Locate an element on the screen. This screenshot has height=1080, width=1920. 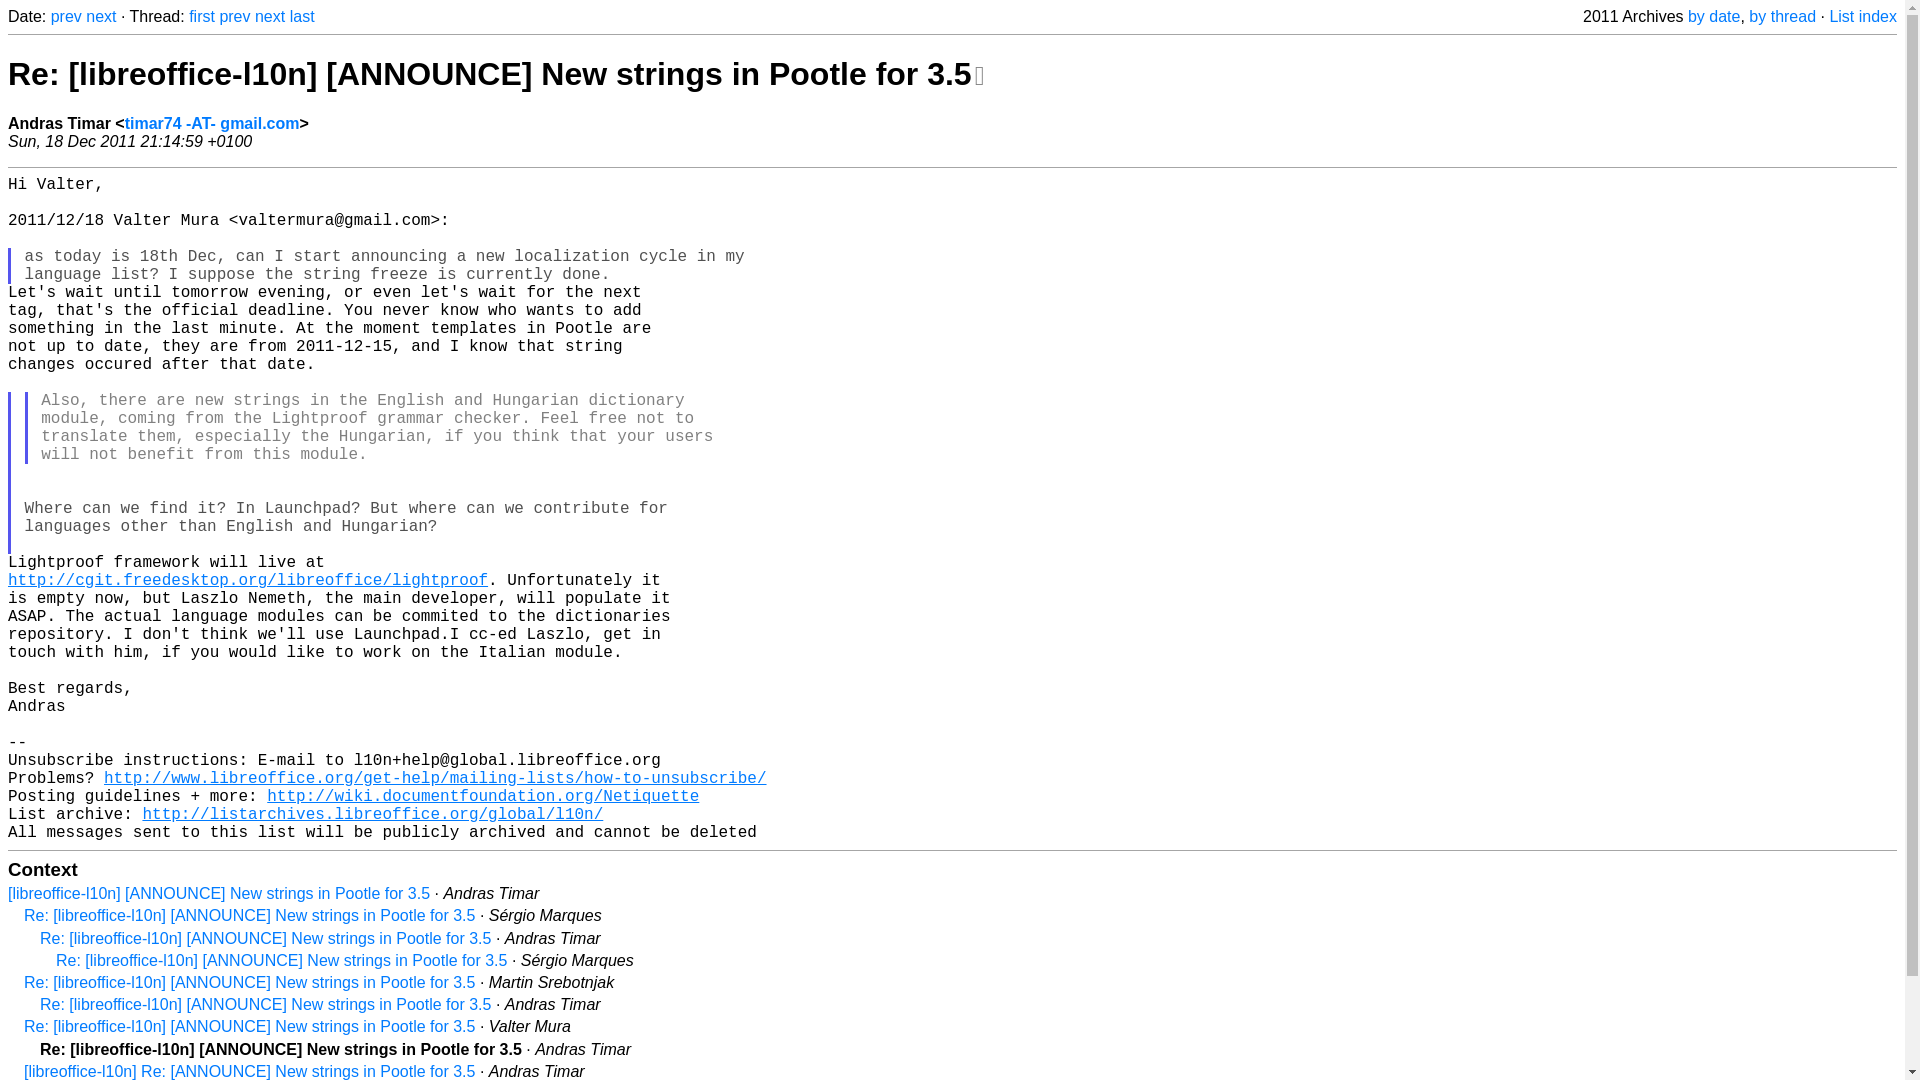
prev is located at coordinates (66, 16).